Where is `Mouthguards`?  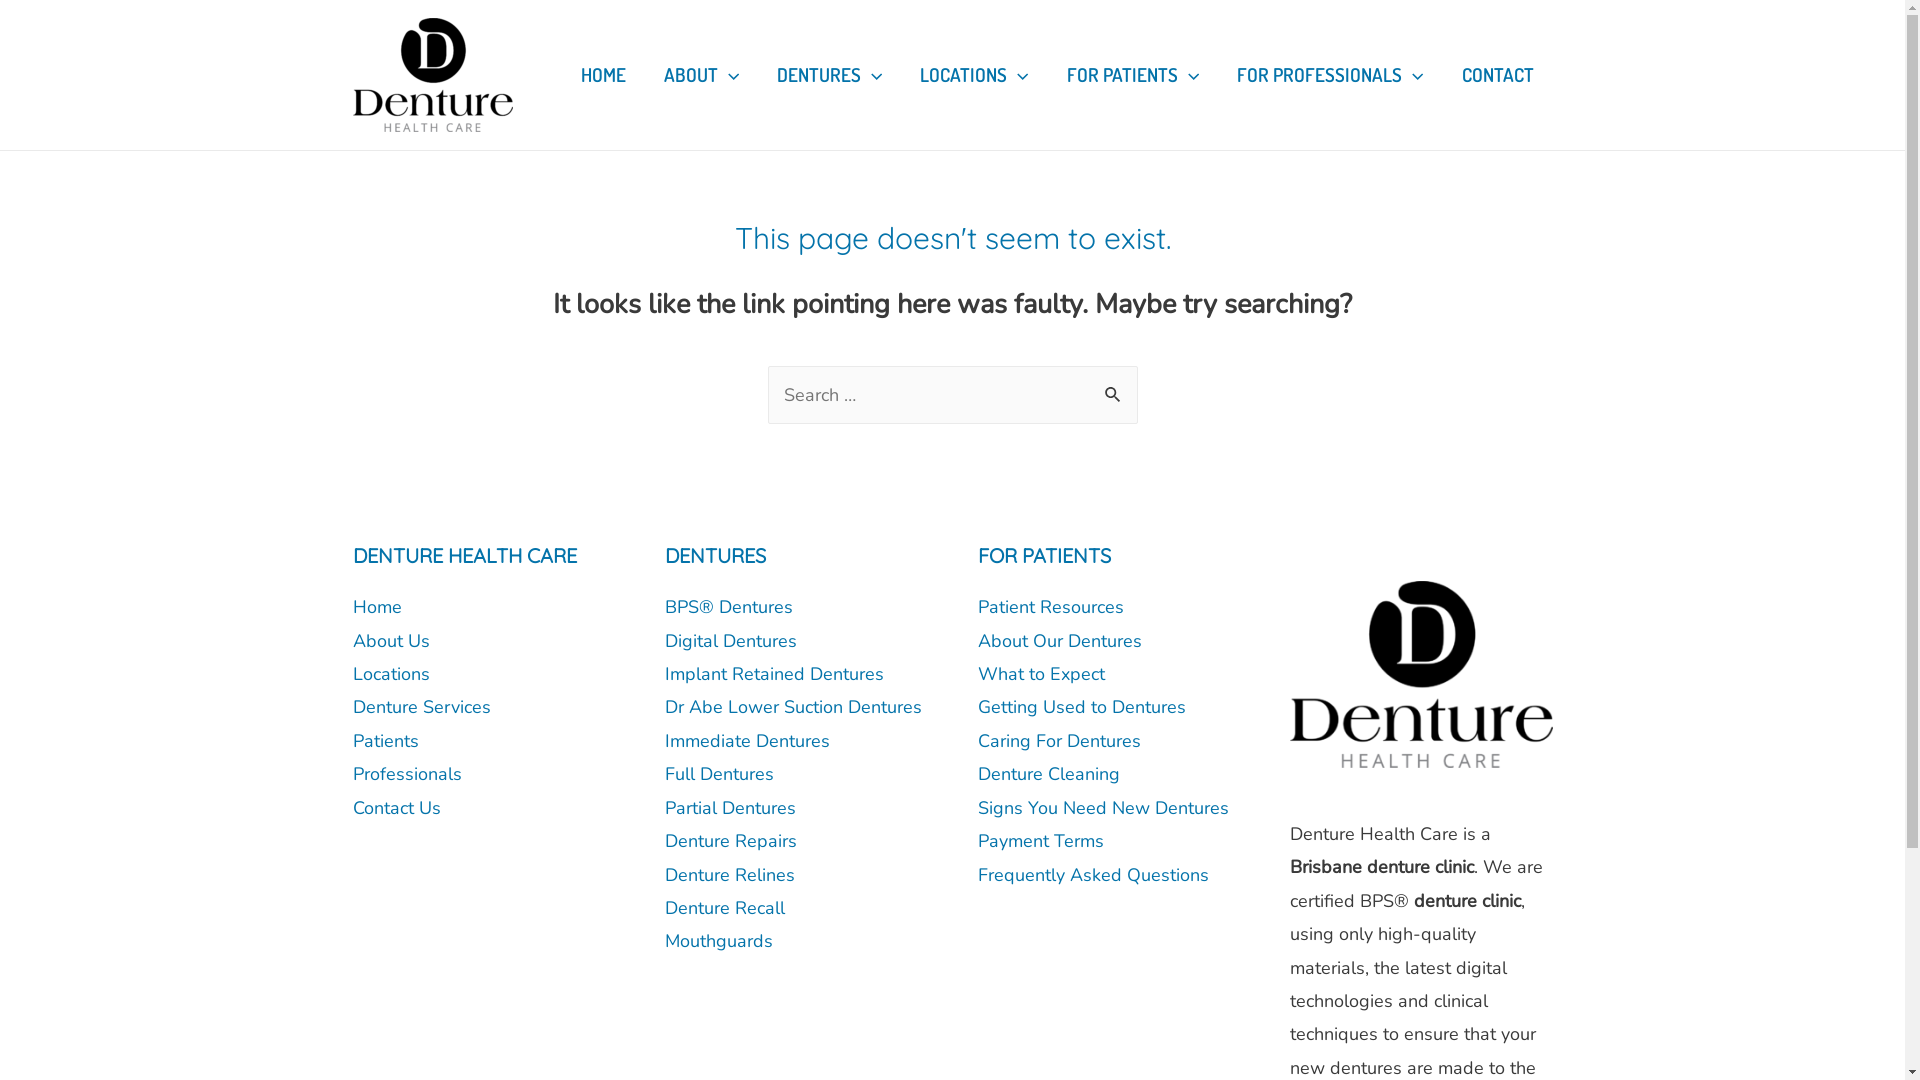
Mouthguards is located at coordinates (719, 941).